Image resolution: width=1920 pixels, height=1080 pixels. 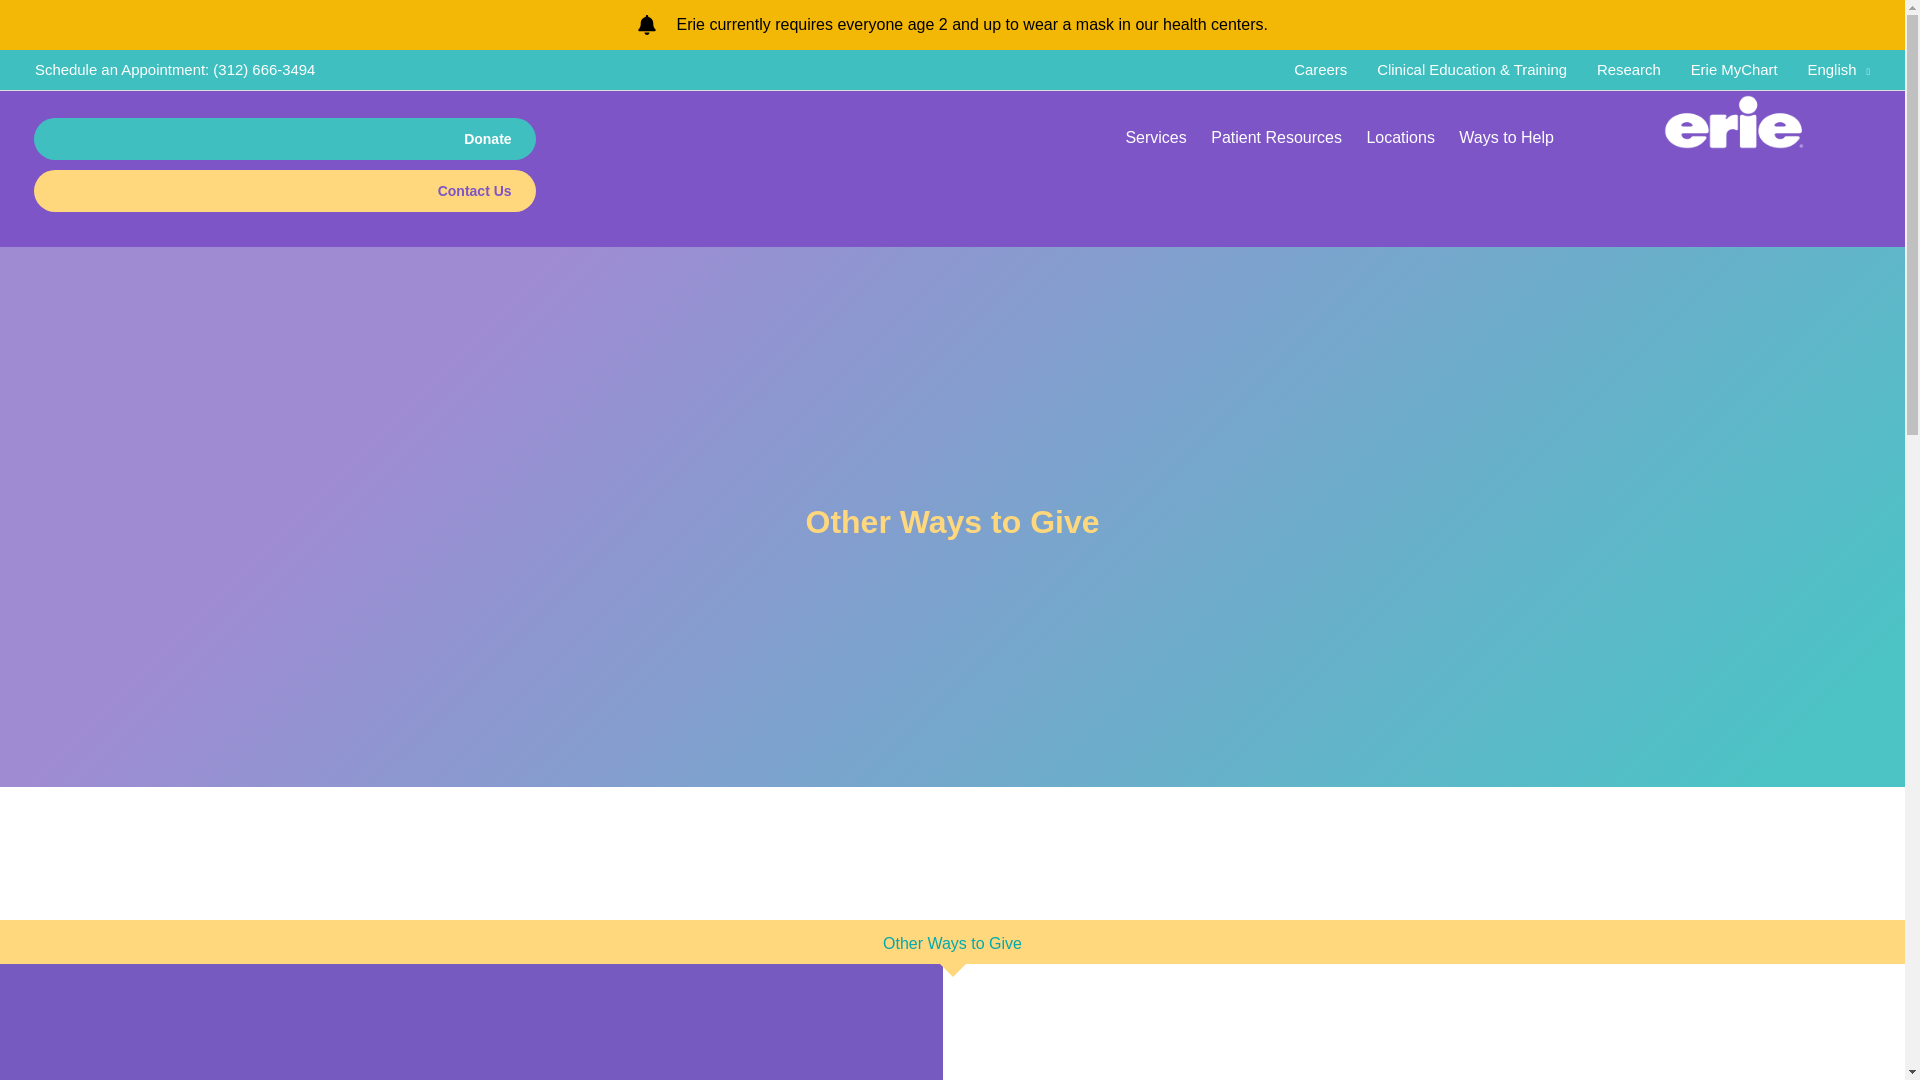 I want to click on Ways to Help, so click(x=1506, y=138).